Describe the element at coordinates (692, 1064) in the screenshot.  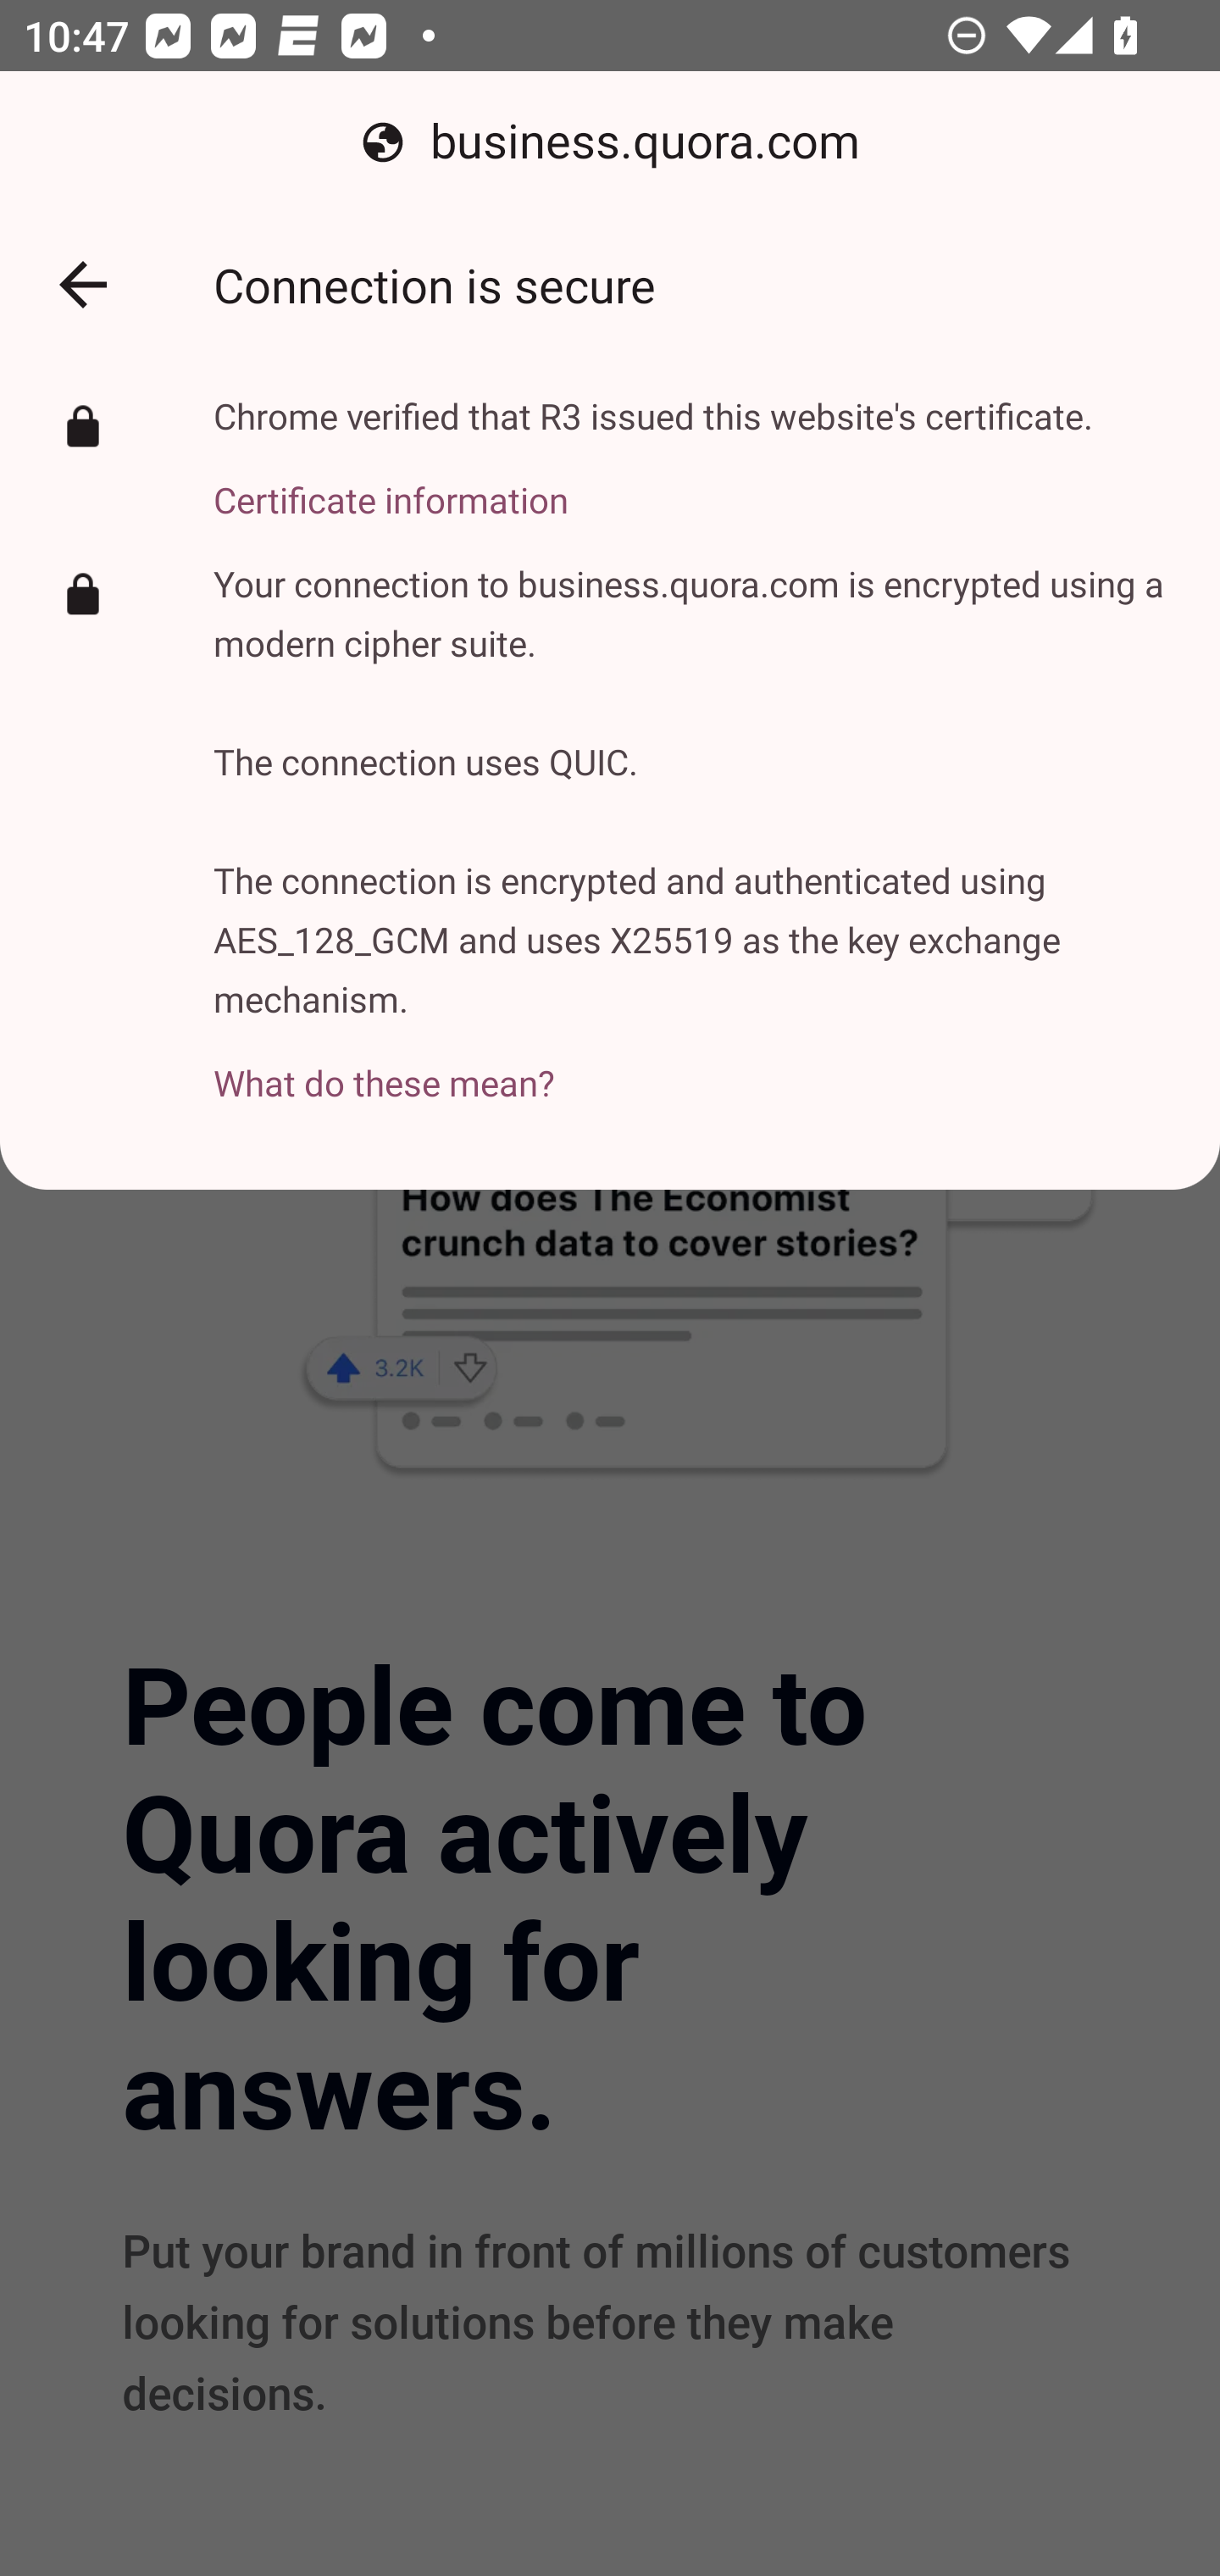
I see `What do these mean?` at that location.